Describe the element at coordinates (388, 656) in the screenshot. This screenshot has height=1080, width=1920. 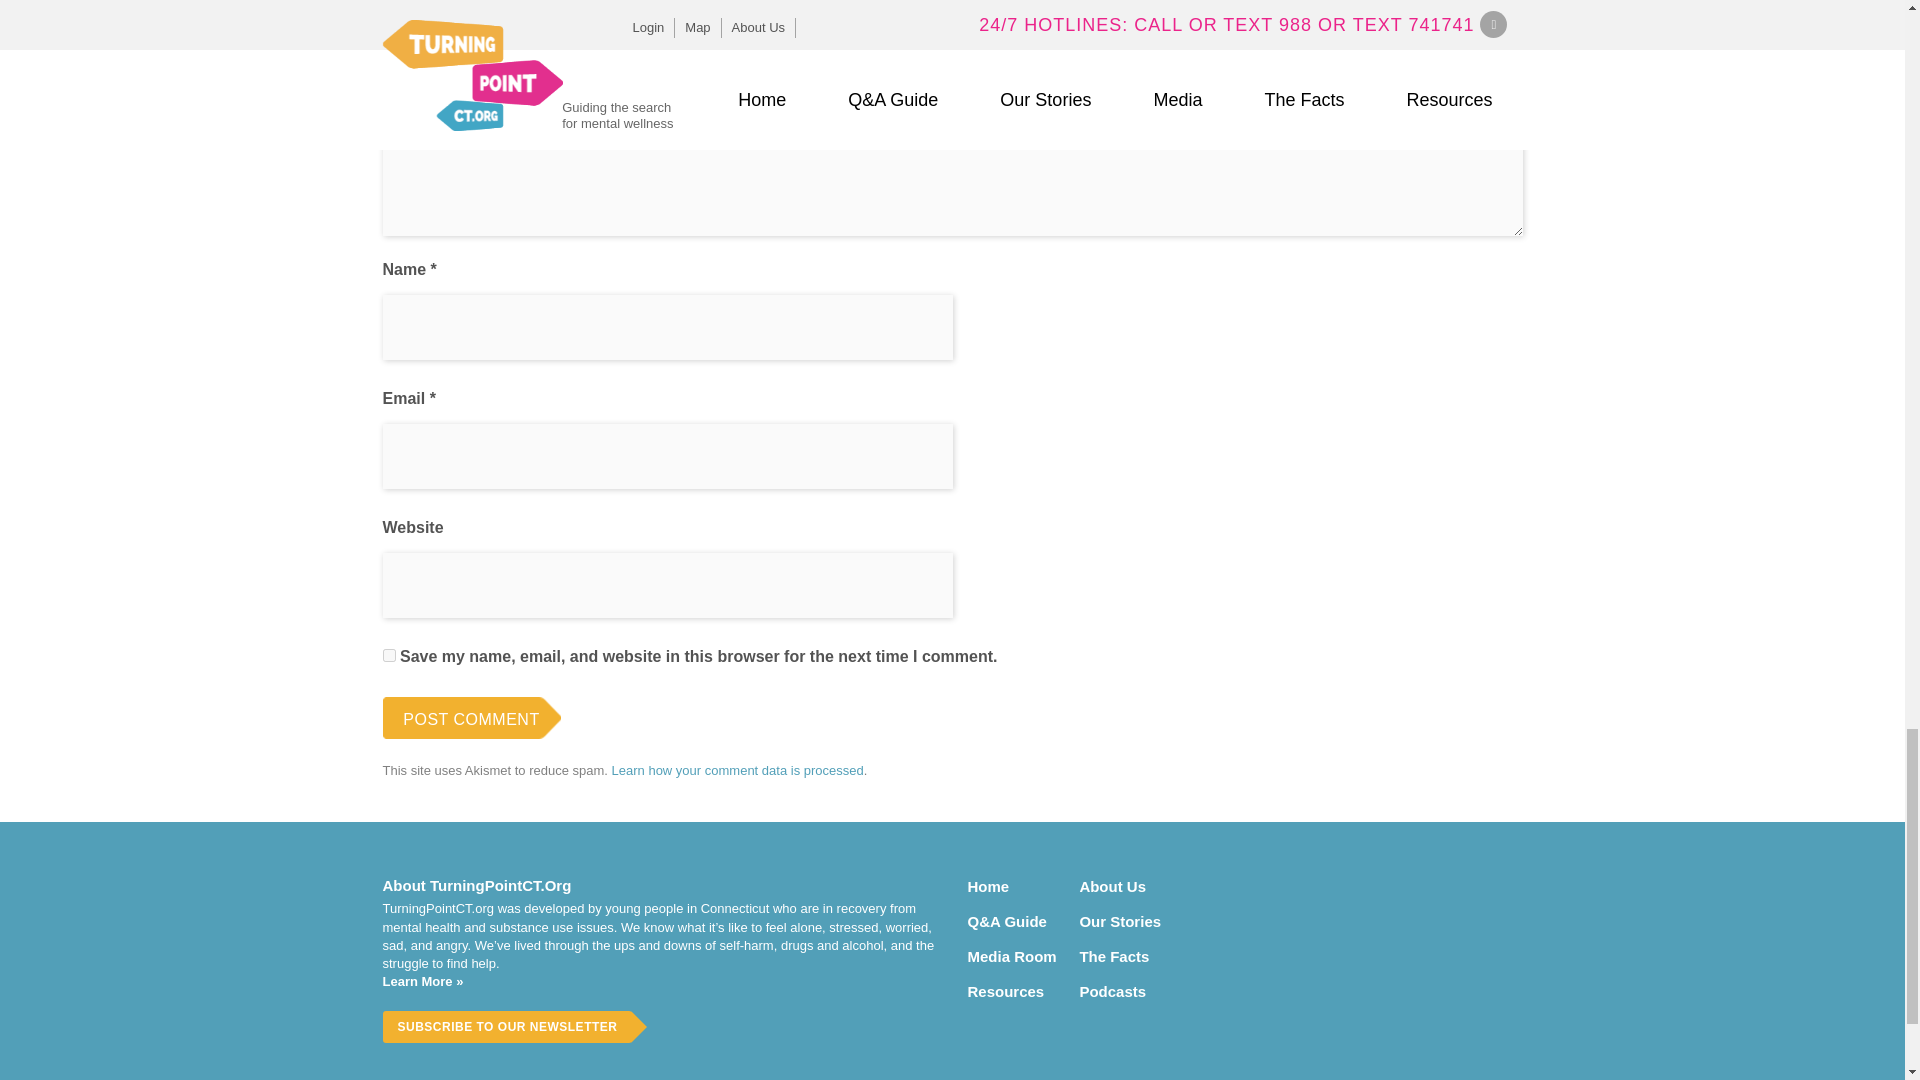
I see `yes` at that location.